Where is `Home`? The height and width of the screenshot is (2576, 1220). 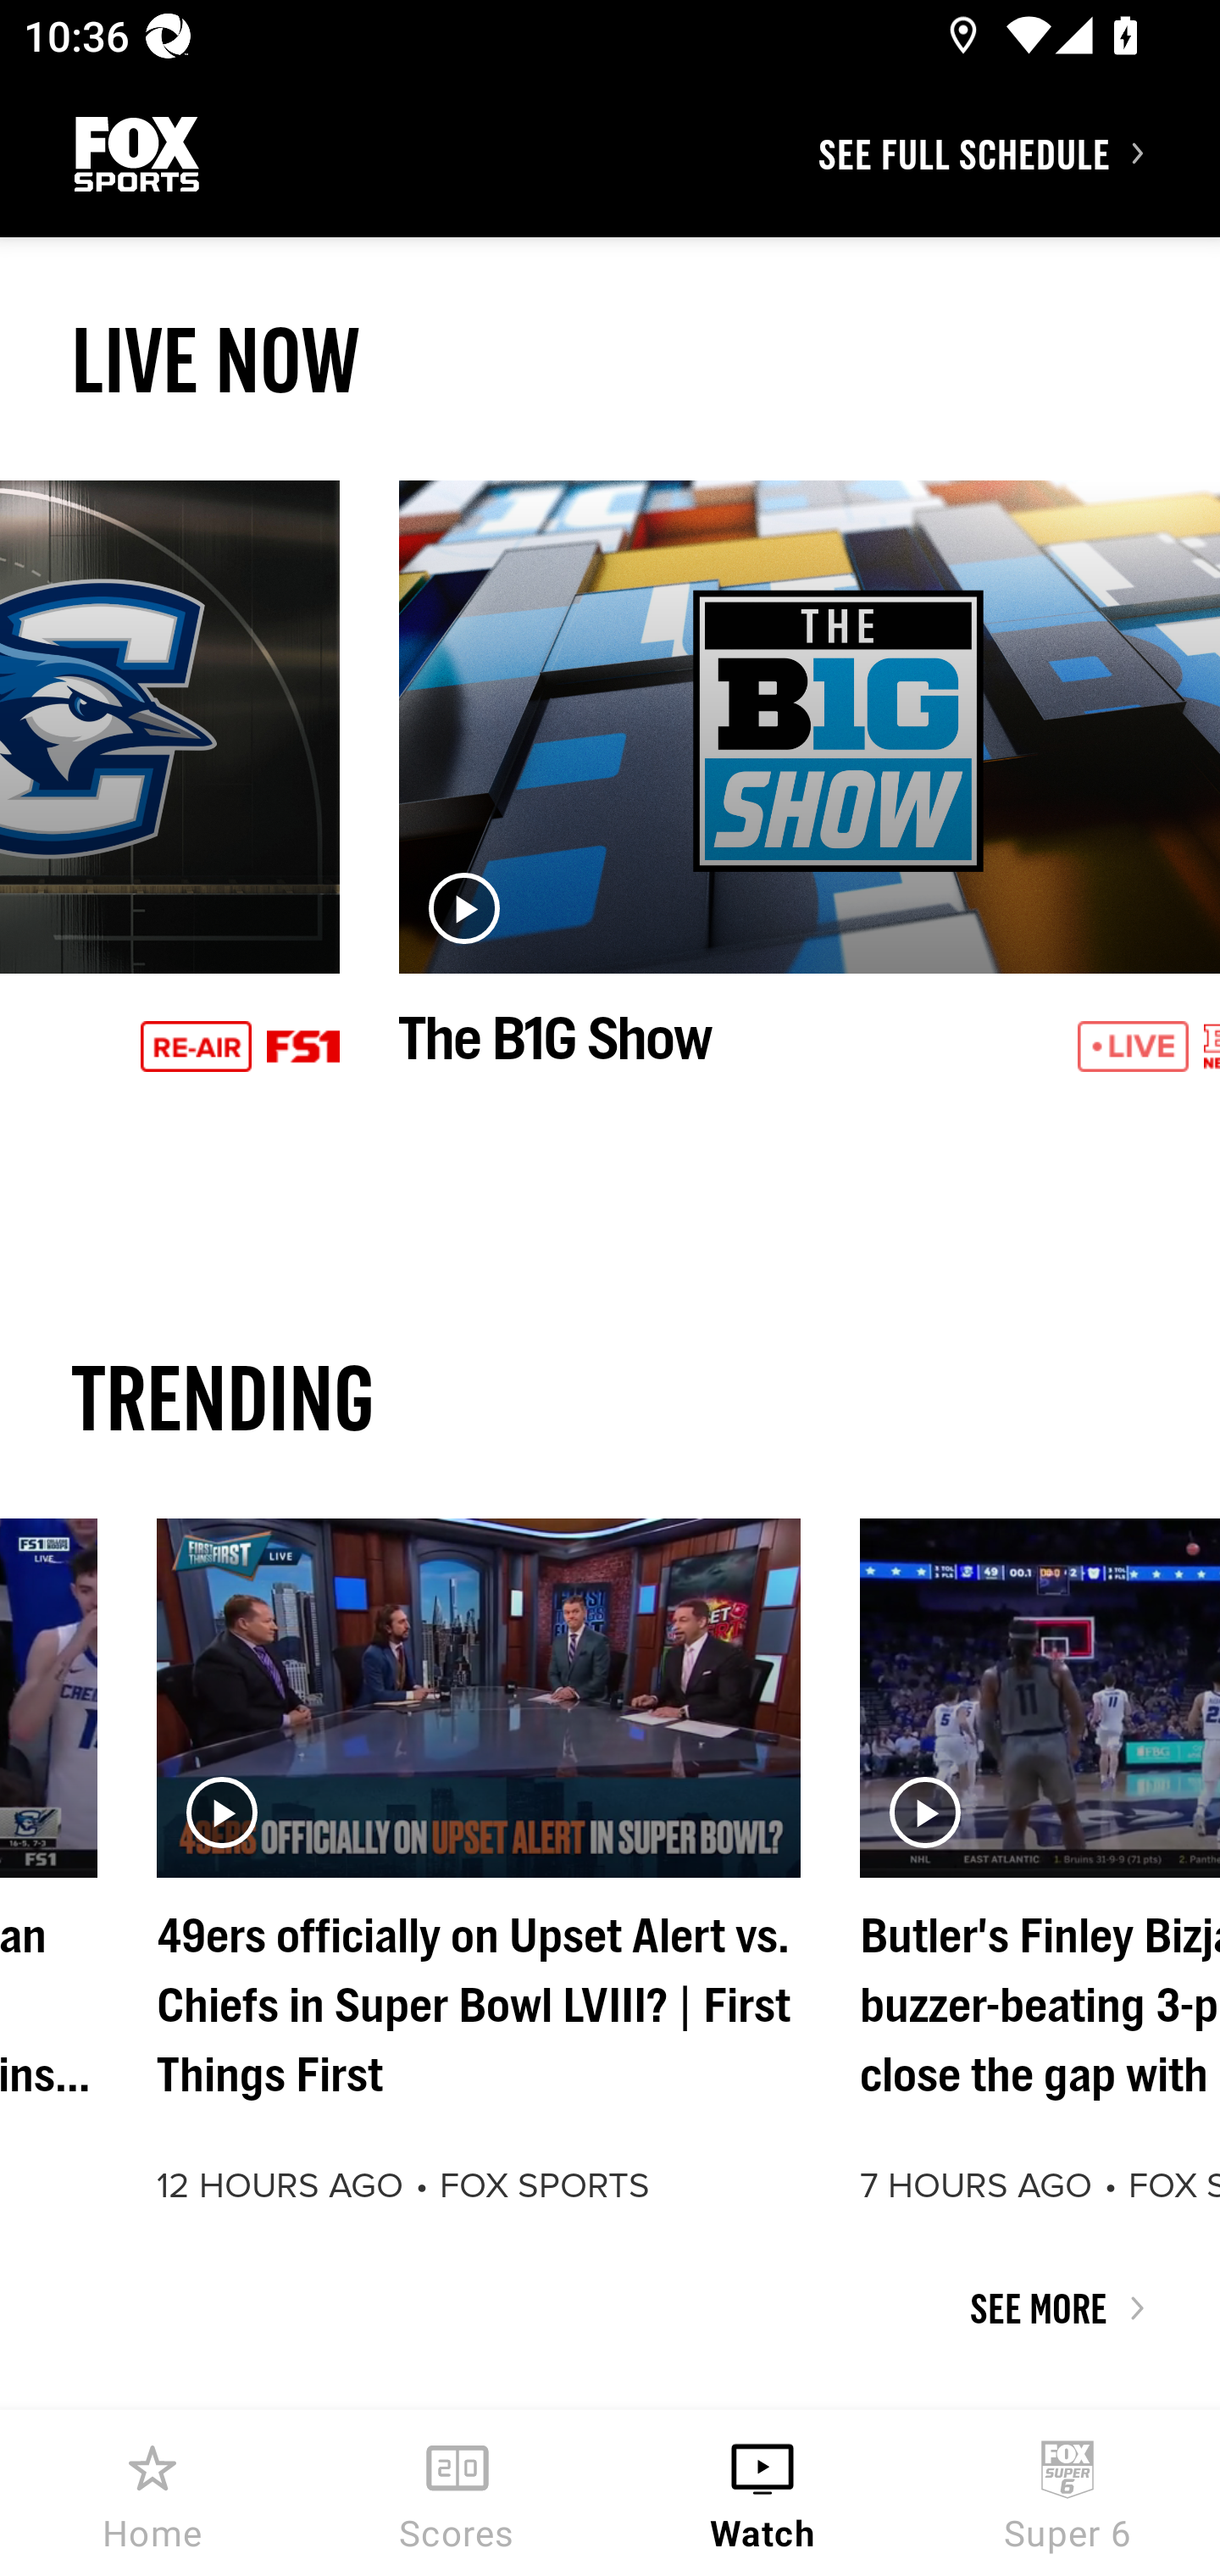
Home is located at coordinates (152, 2493).